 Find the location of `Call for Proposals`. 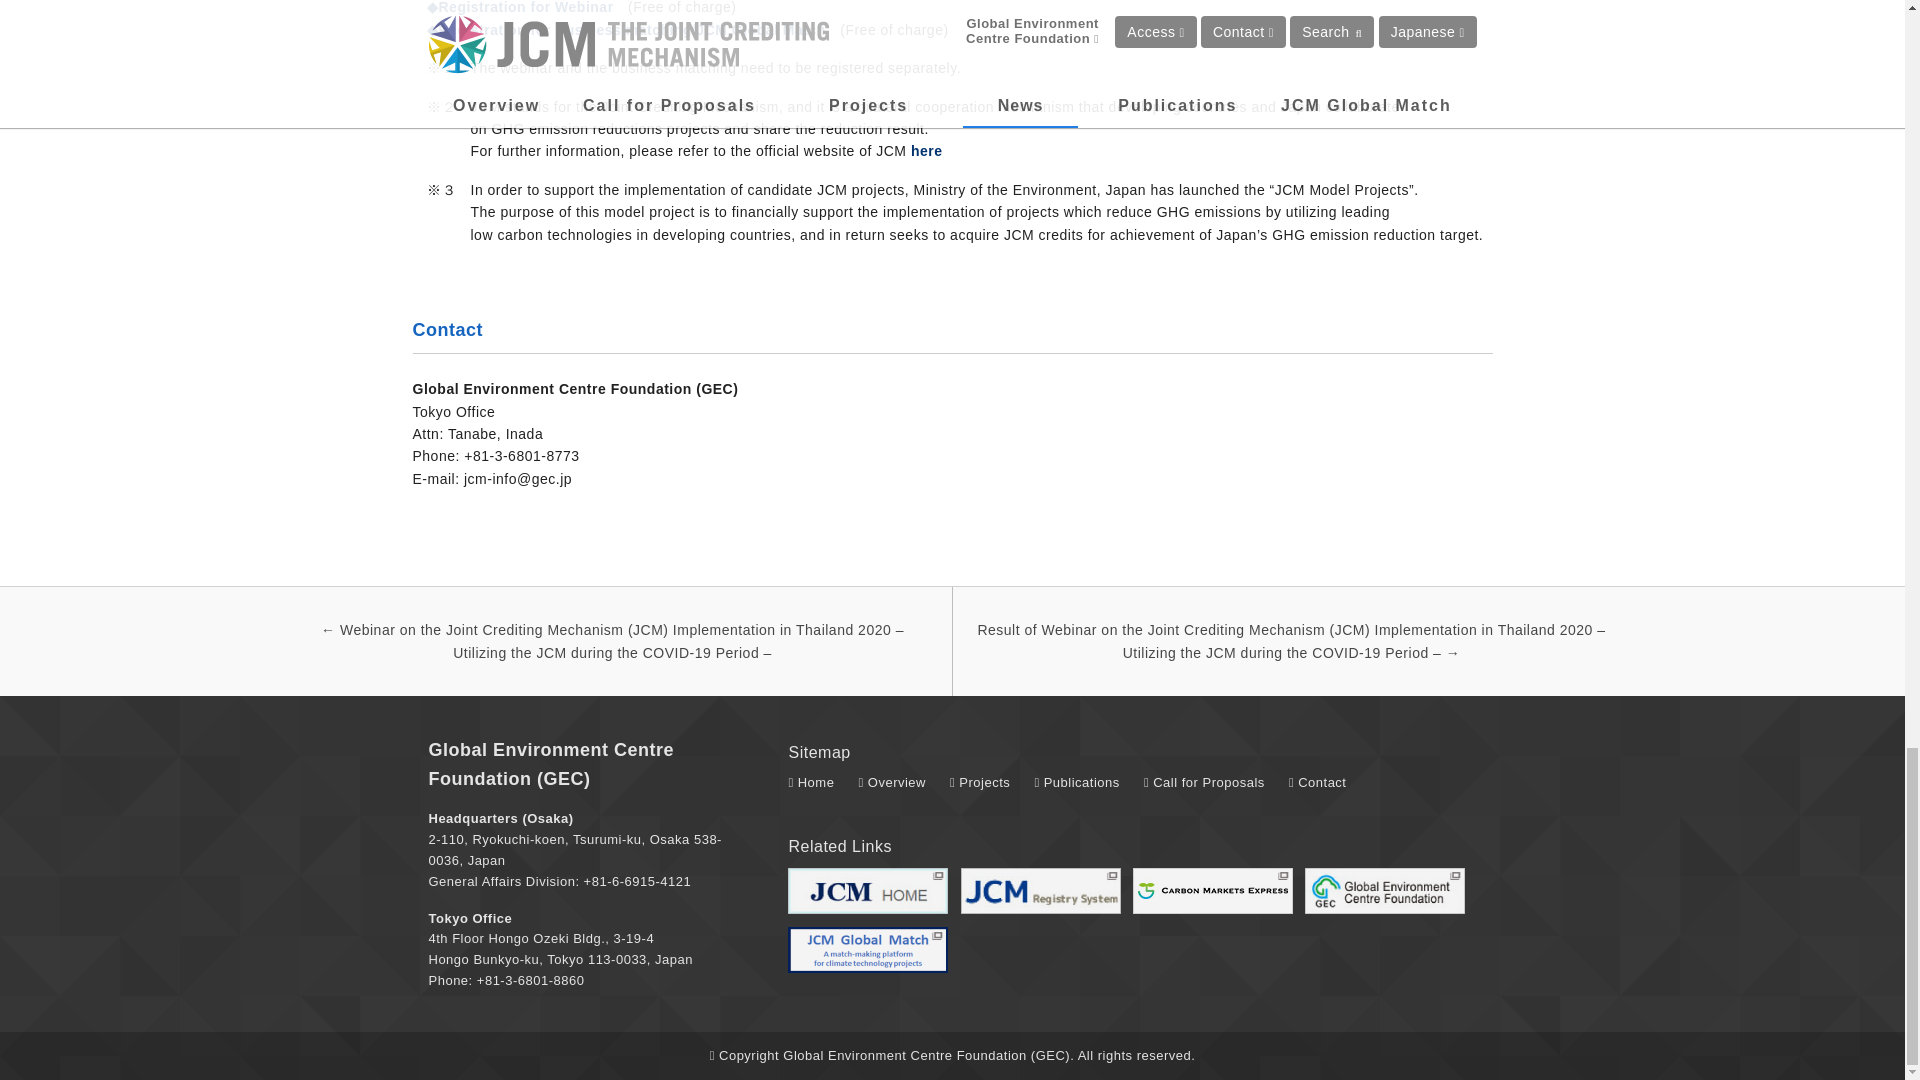

Call for Proposals is located at coordinates (1204, 783).